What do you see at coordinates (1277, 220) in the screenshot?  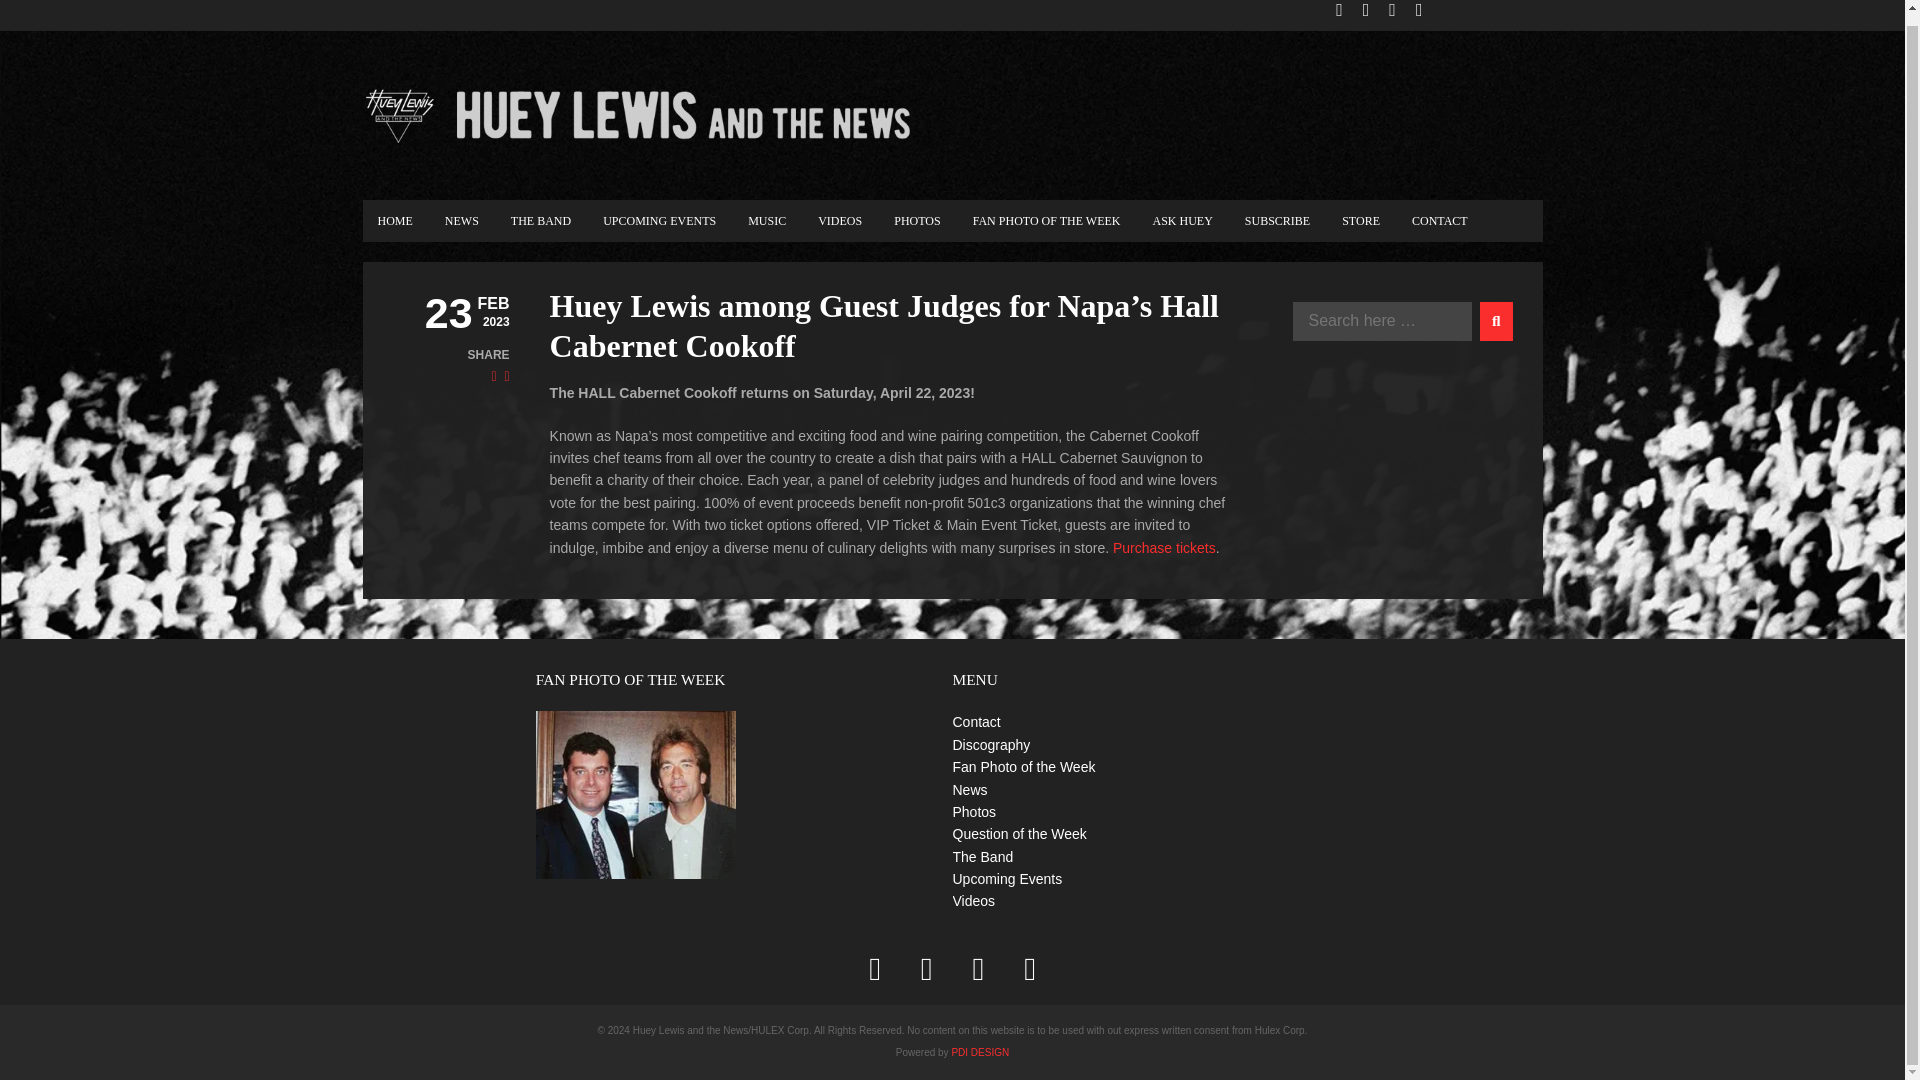 I see `SUBSCRIBE` at bounding box center [1277, 220].